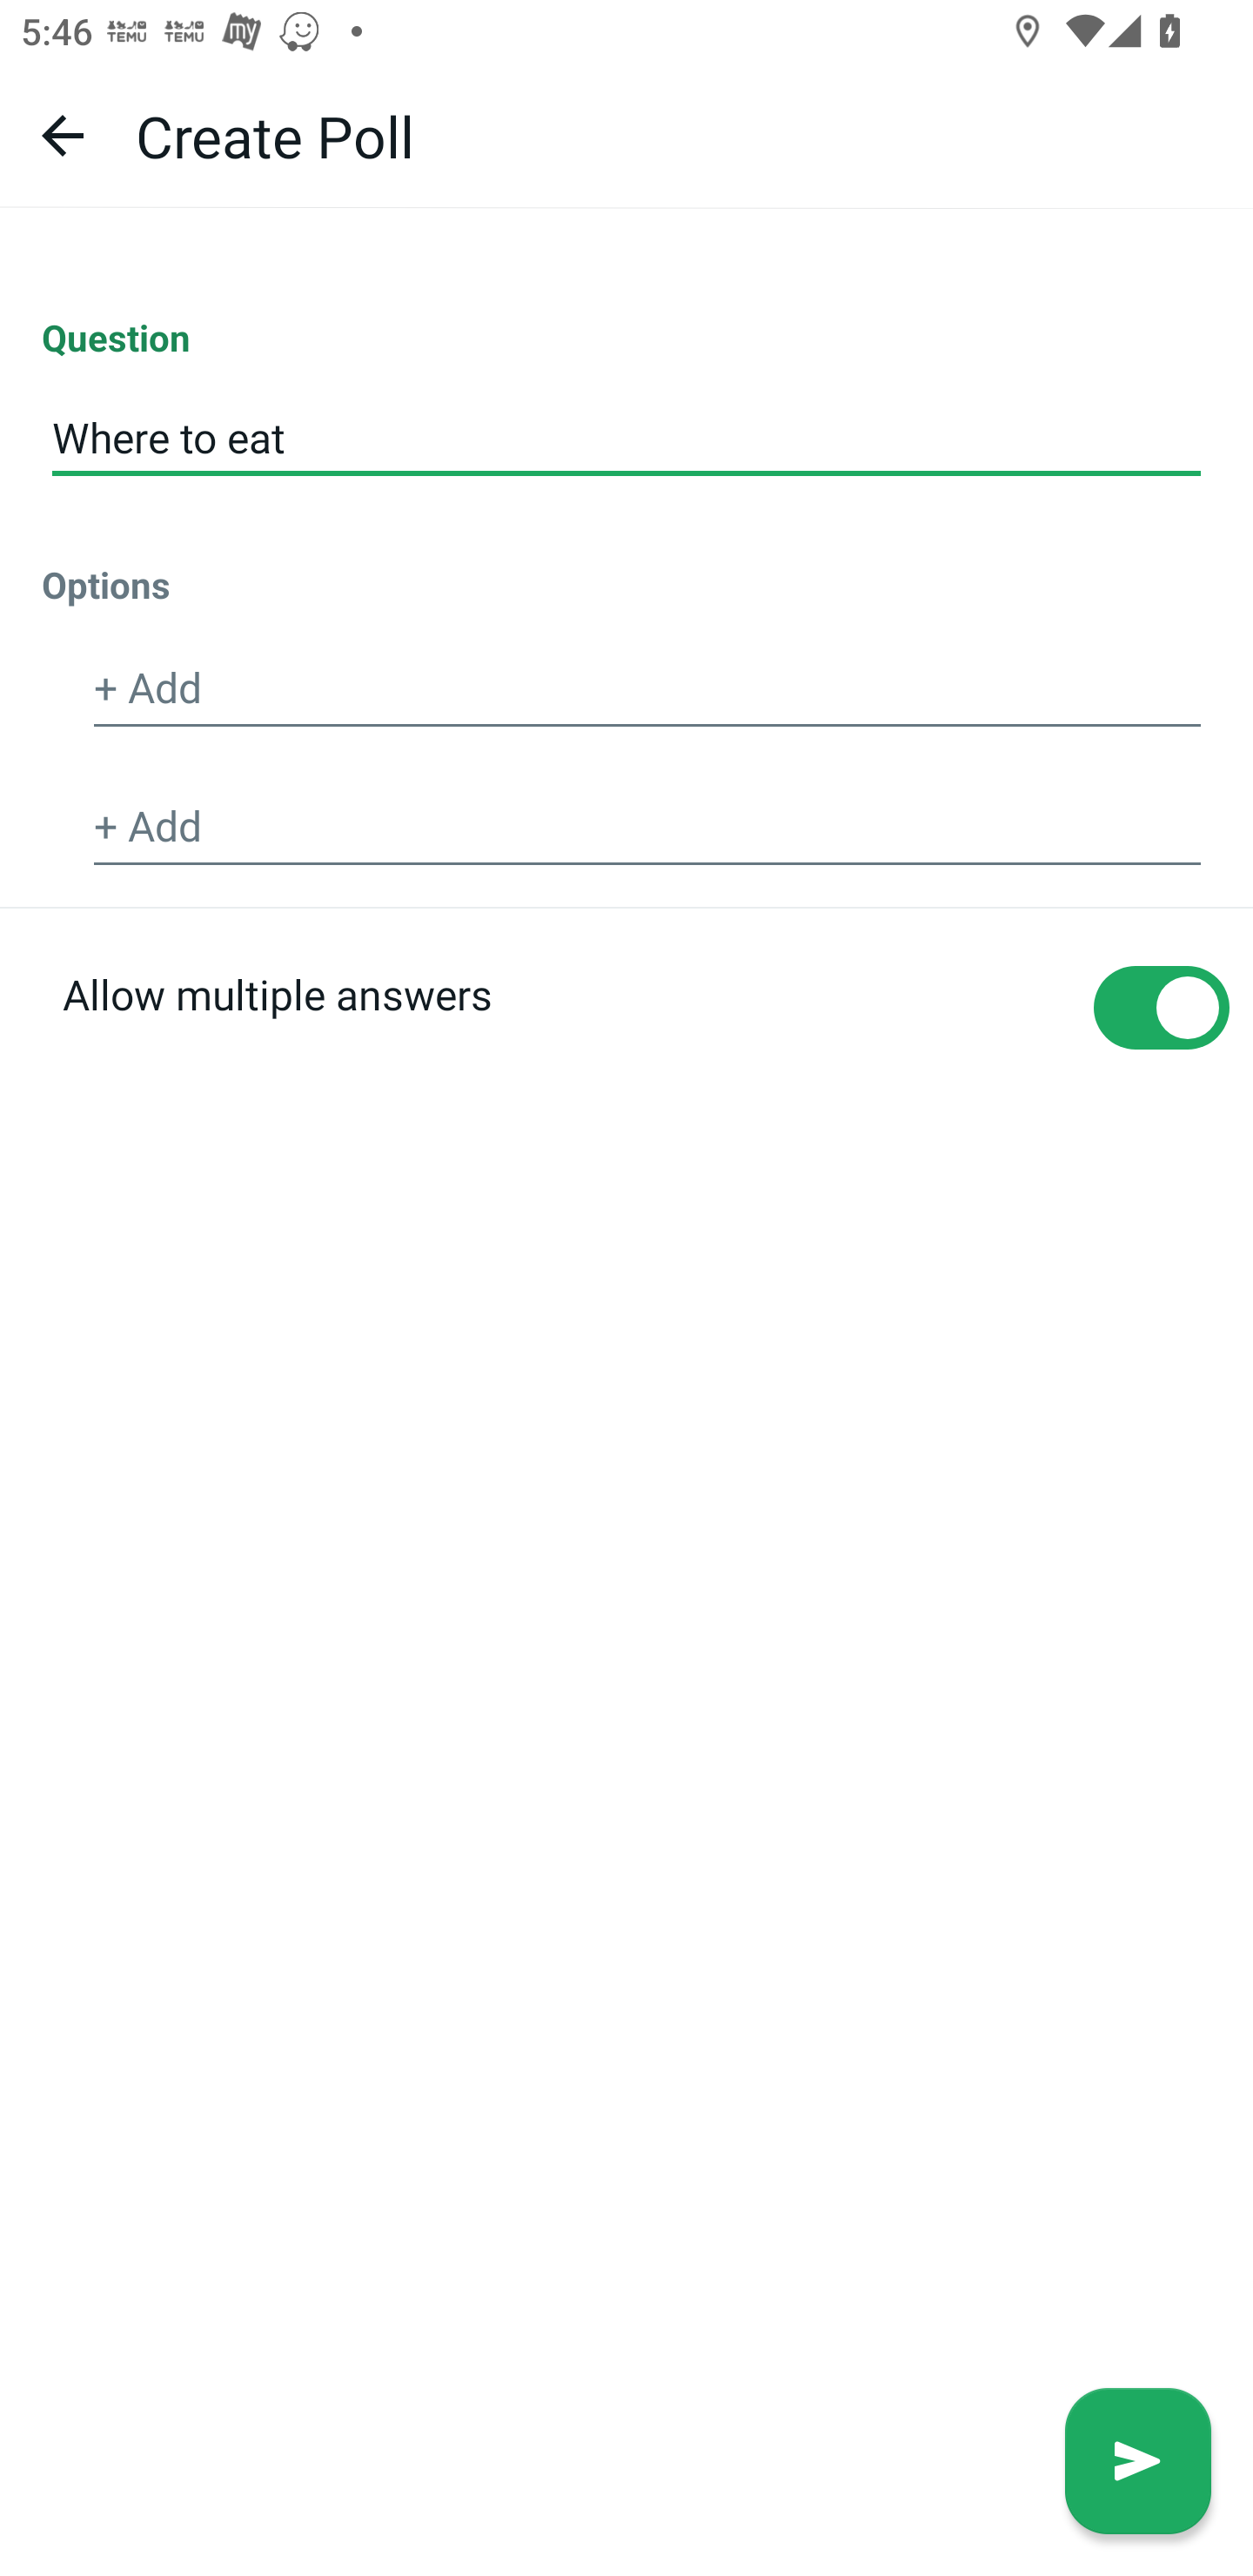 Image resolution: width=1253 pixels, height=2576 pixels. Describe the element at coordinates (647, 827) in the screenshot. I see `+ Add` at that location.